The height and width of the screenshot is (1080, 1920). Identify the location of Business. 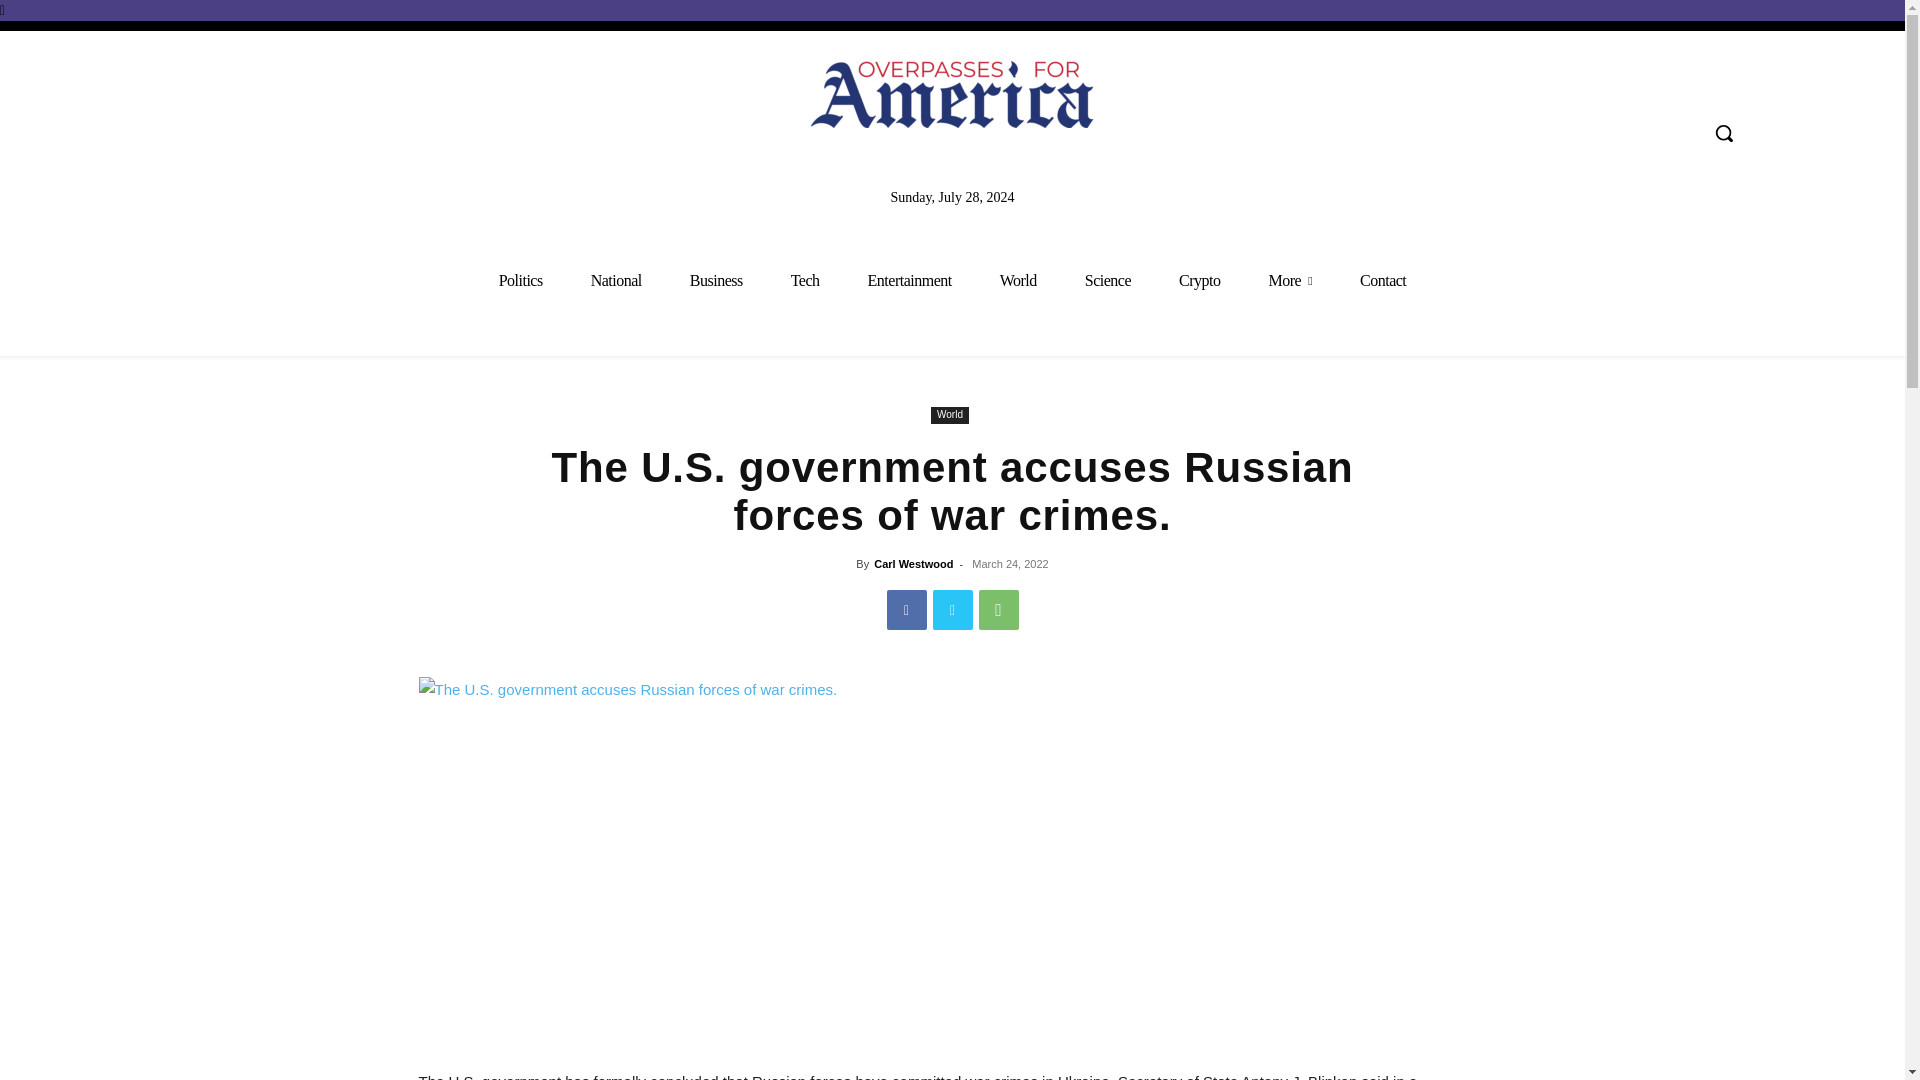
(716, 280).